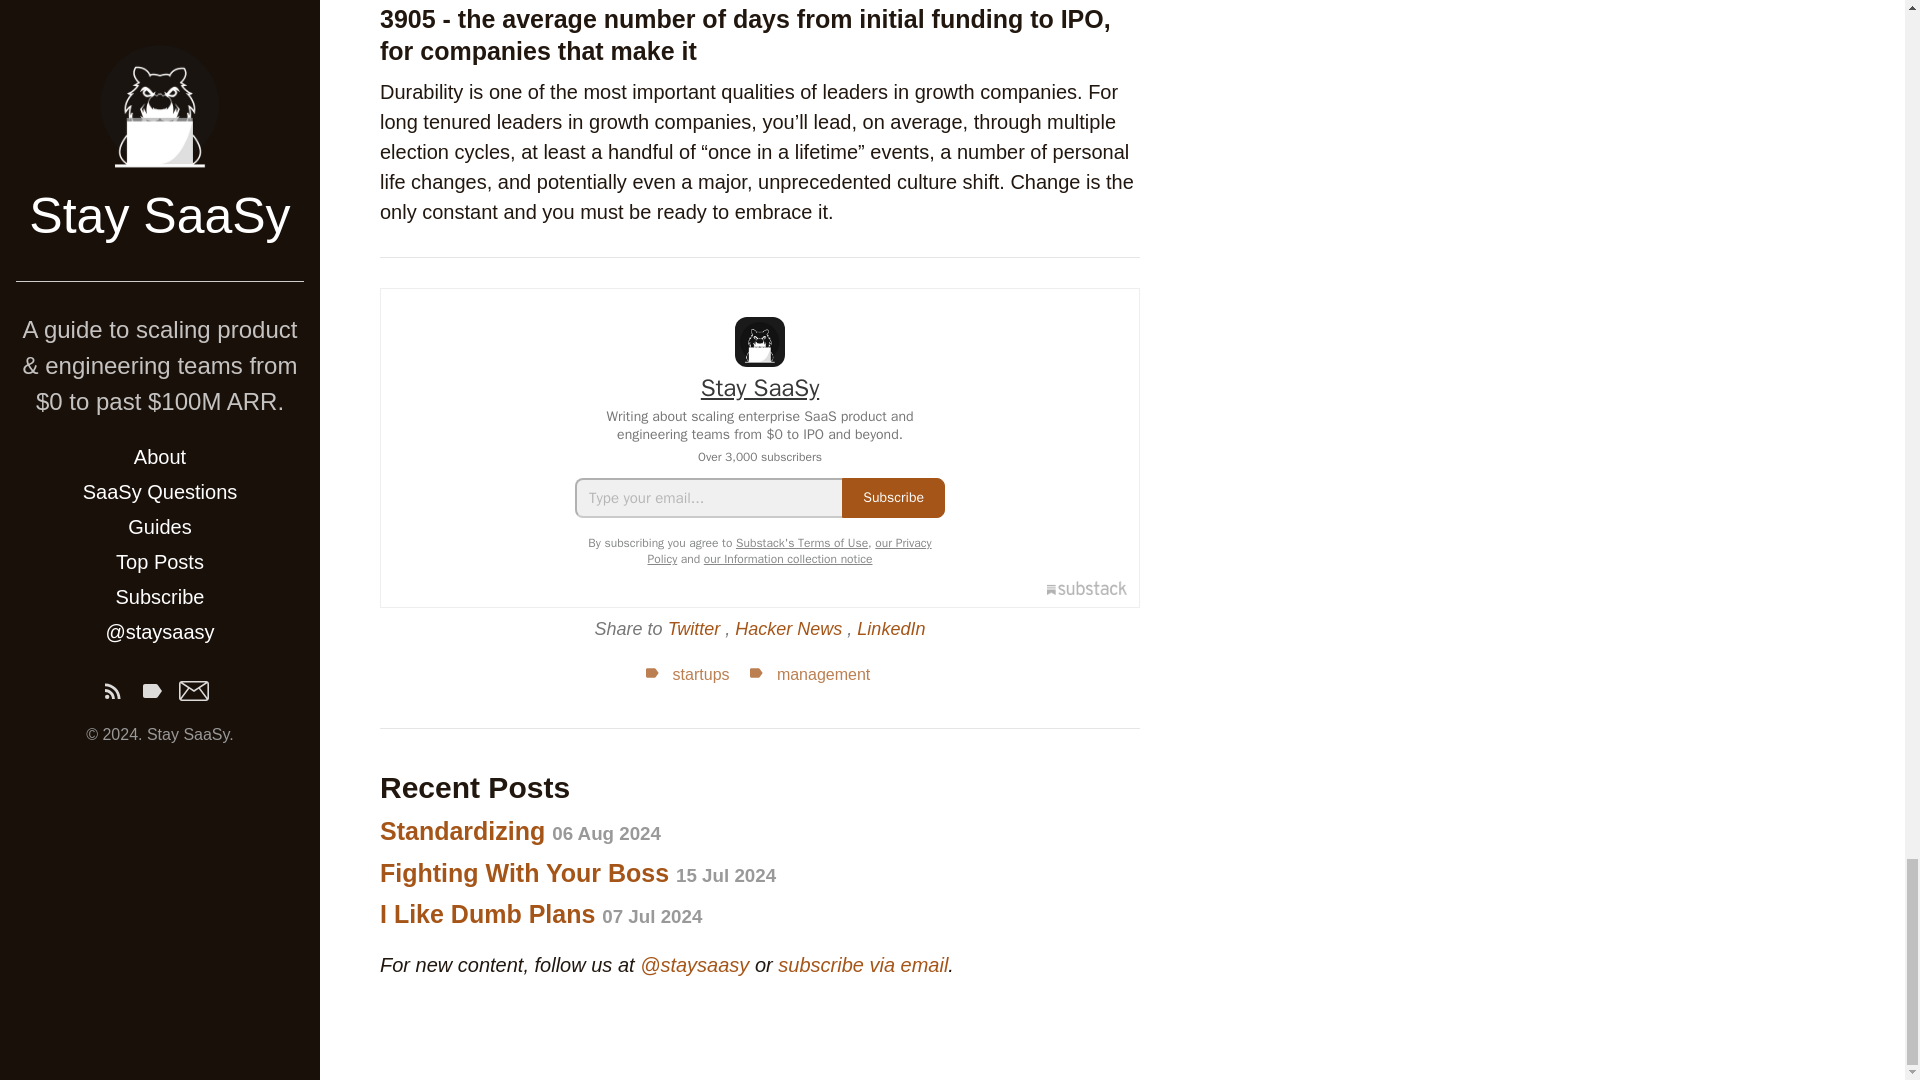 The width and height of the screenshot is (1920, 1080). What do you see at coordinates (686, 674) in the screenshot?
I see ` startups` at bounding box center [686, 674].